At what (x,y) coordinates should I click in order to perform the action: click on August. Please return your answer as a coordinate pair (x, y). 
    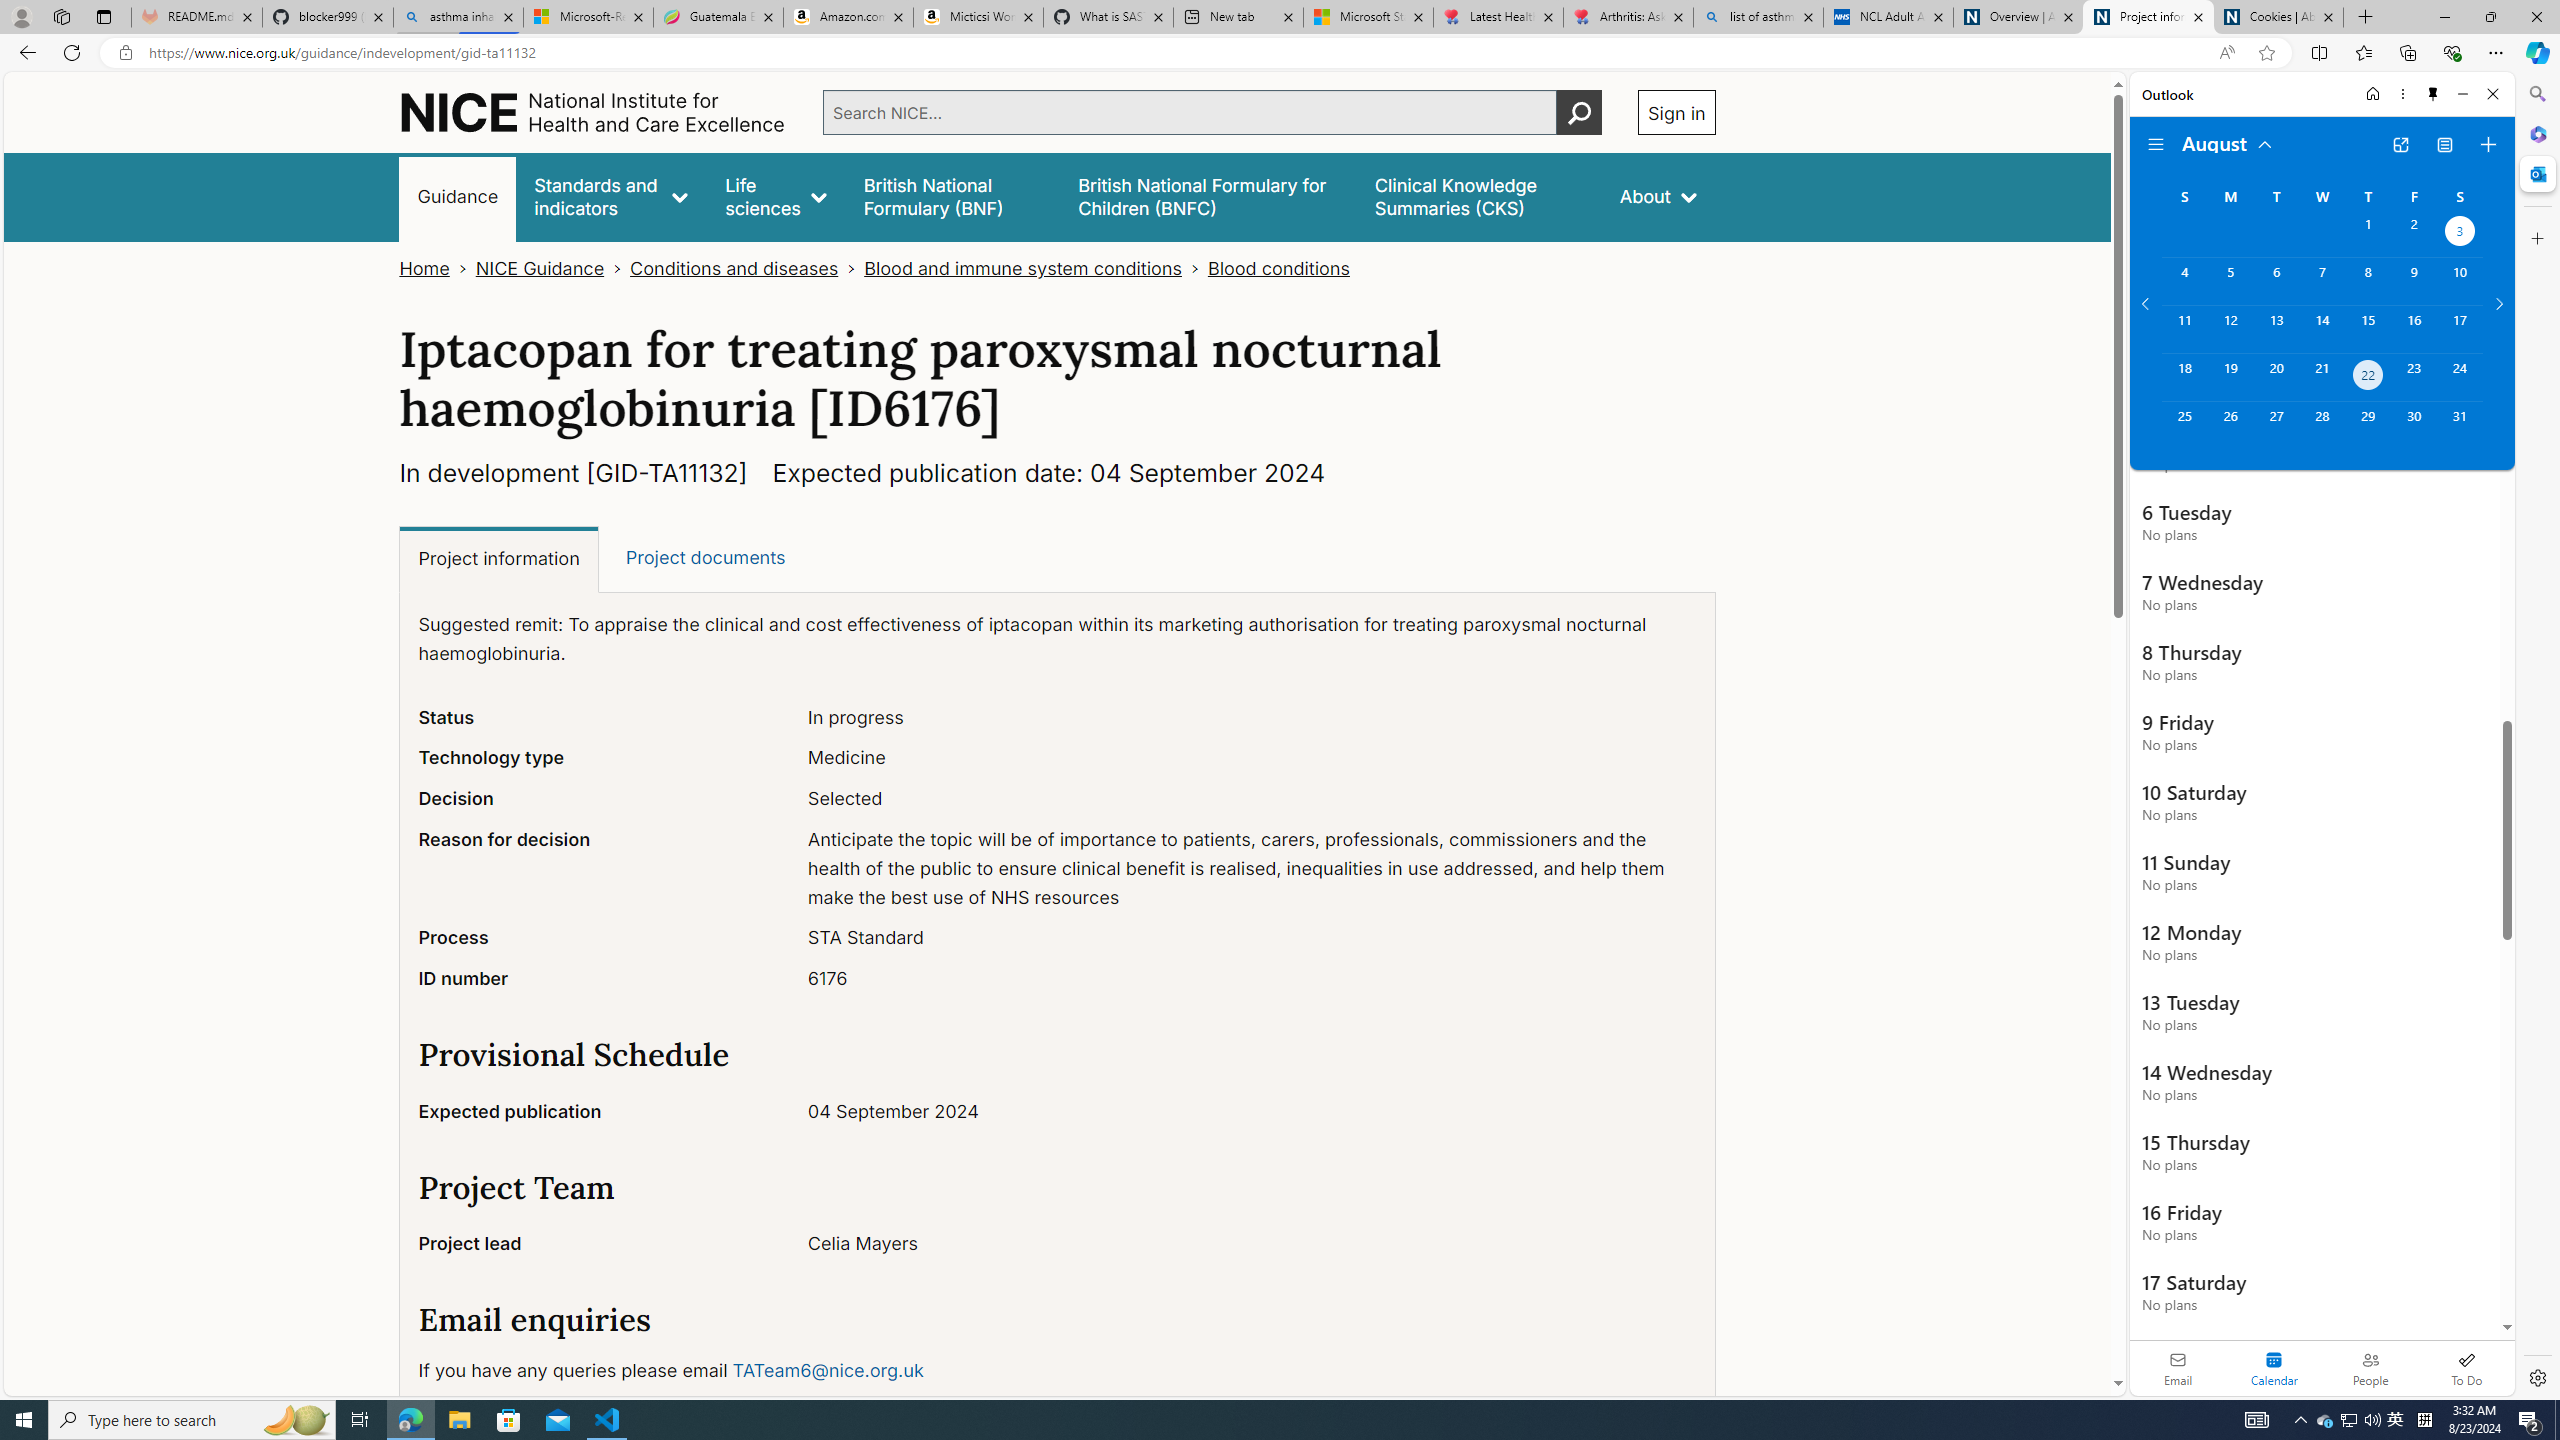
    Looking at the image, I should click on (2228, 142).